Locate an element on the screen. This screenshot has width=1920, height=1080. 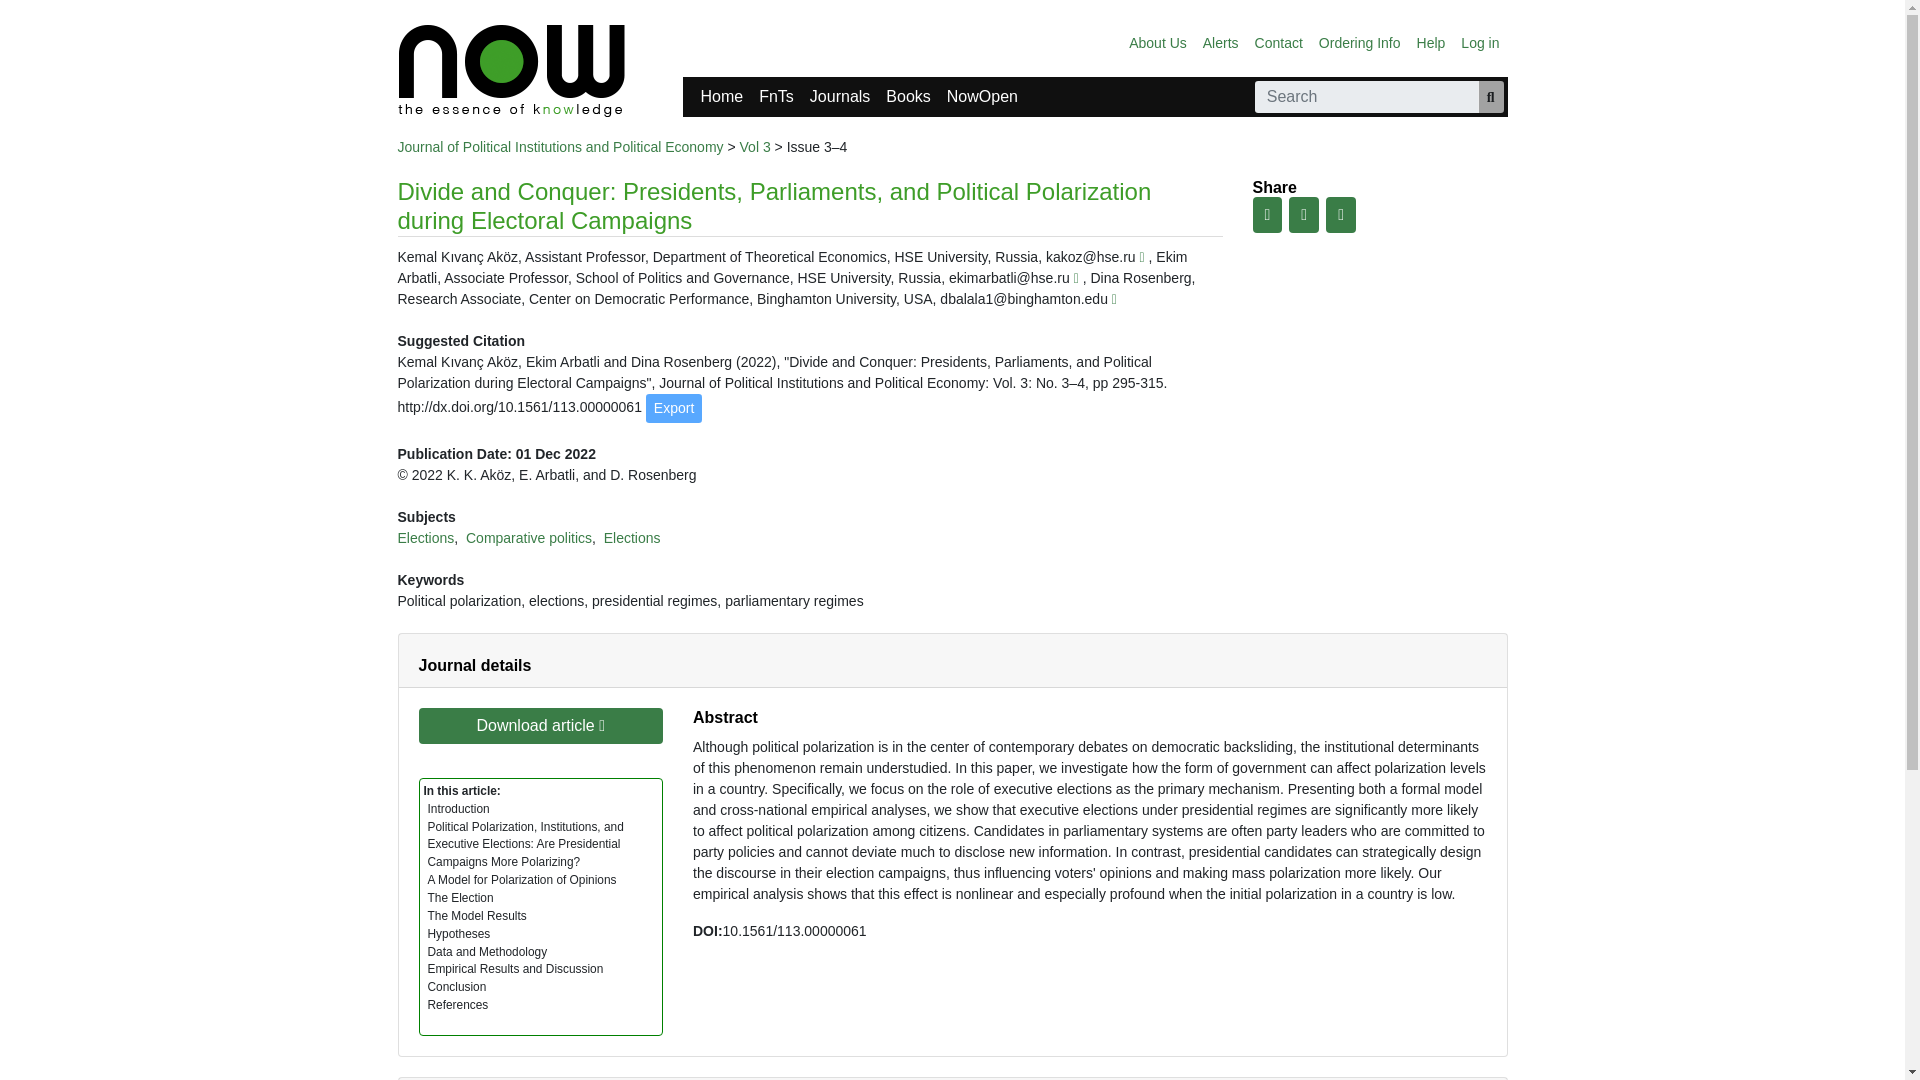
Ordering Info is located at coordinates (1360, 42).